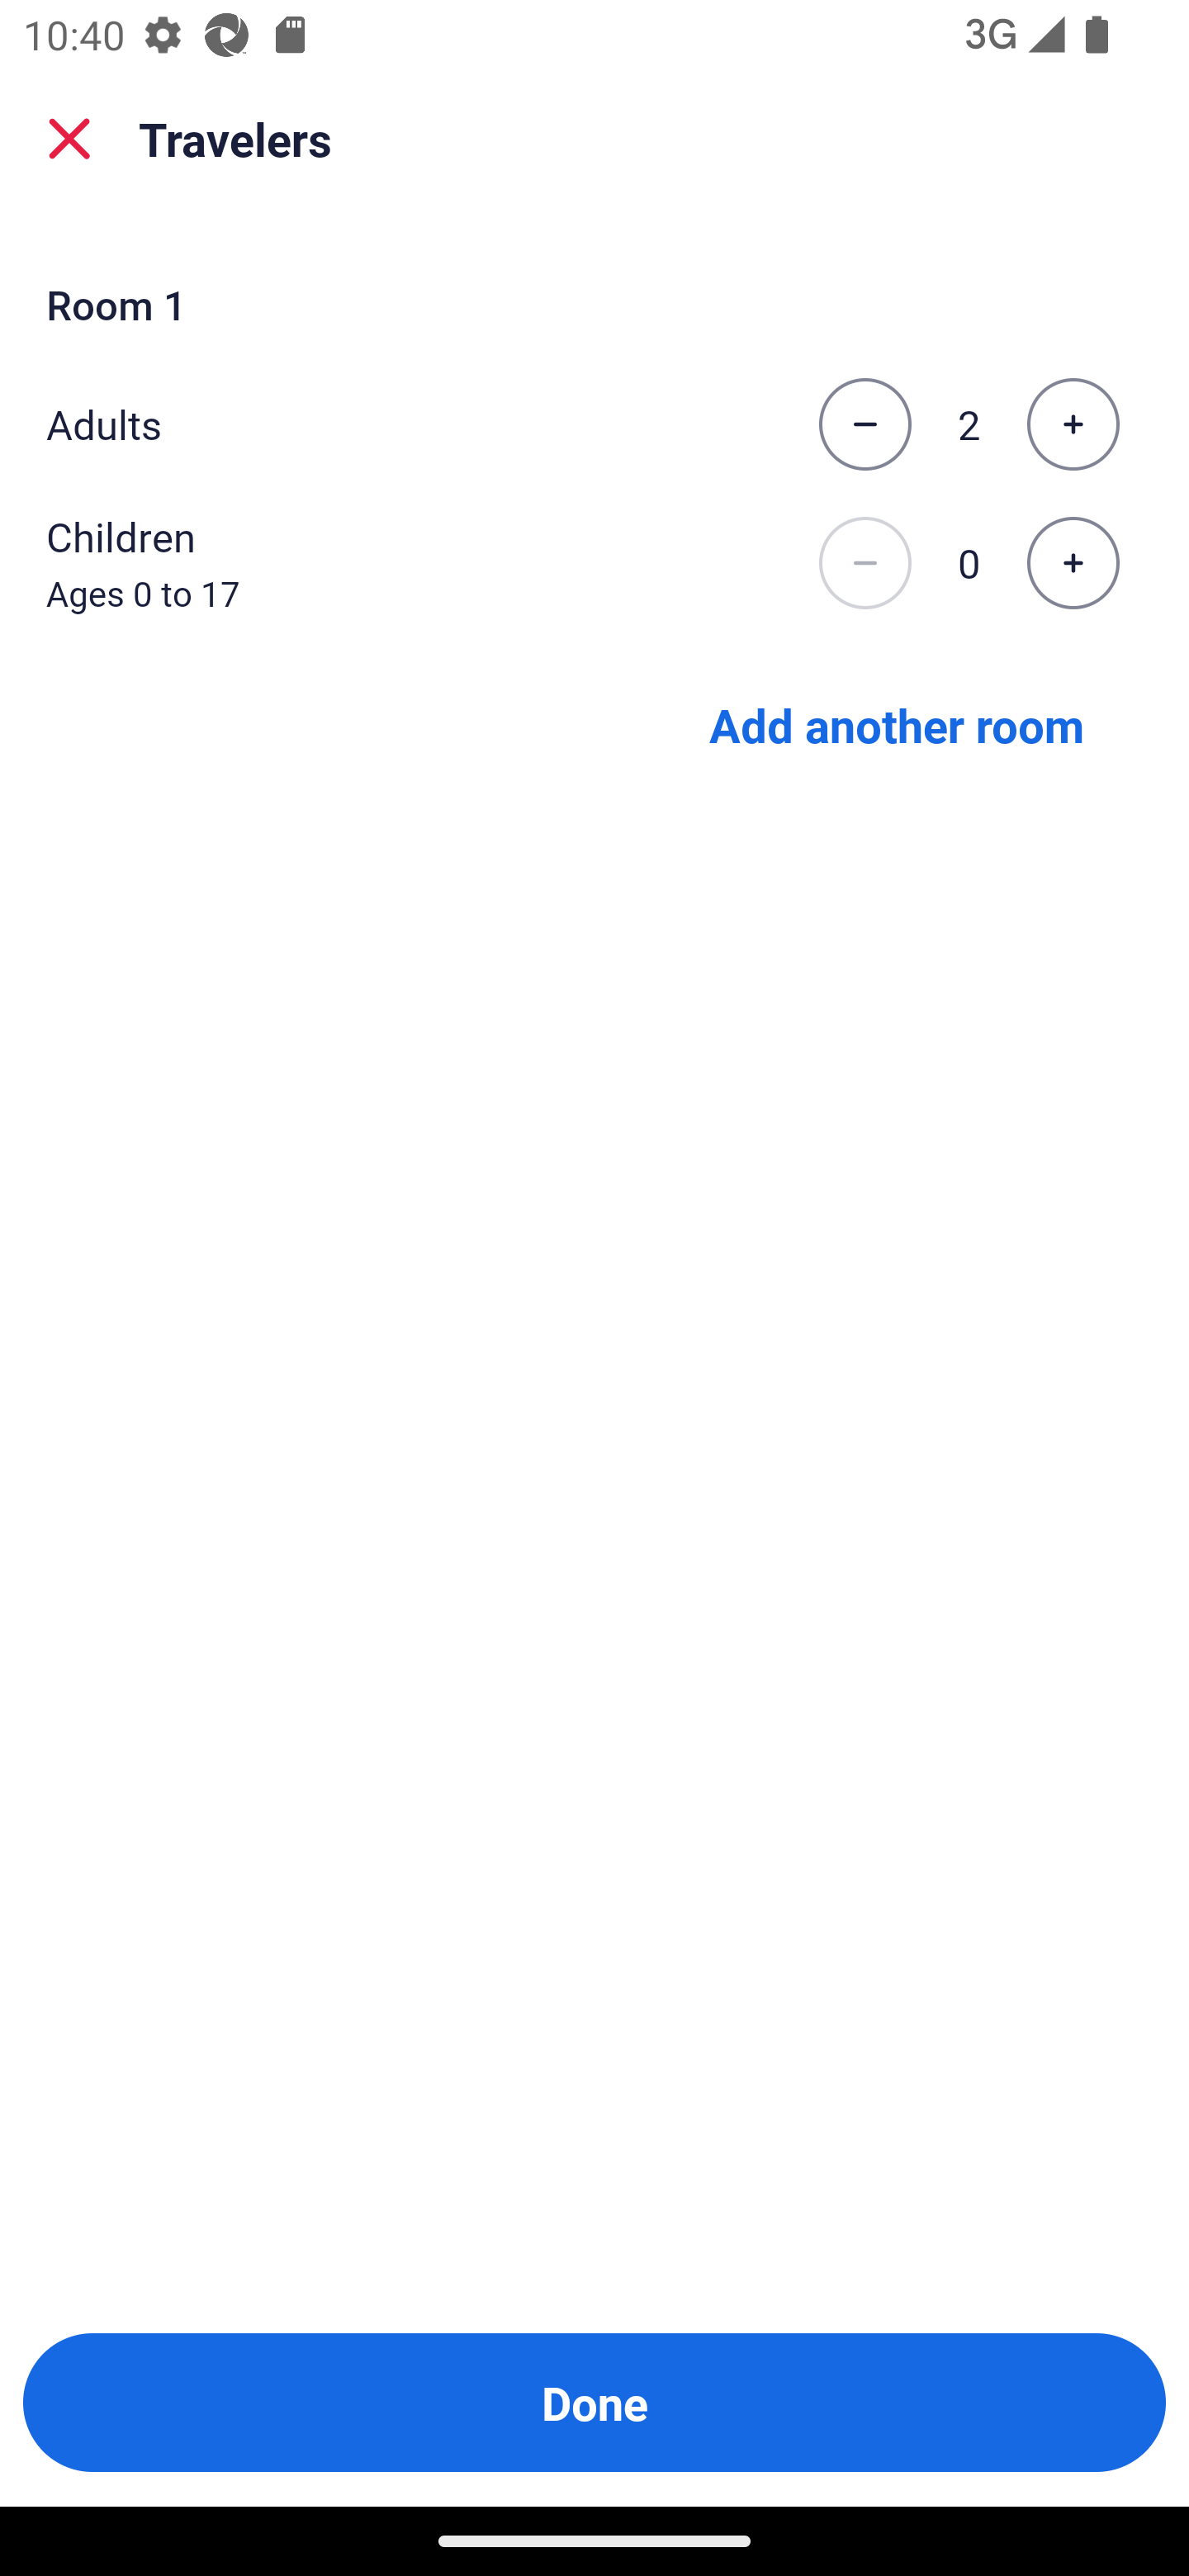 The height and width of the screenshot is (2576, 1189). I want to click on Increase the number of children, so click(1073, 564).